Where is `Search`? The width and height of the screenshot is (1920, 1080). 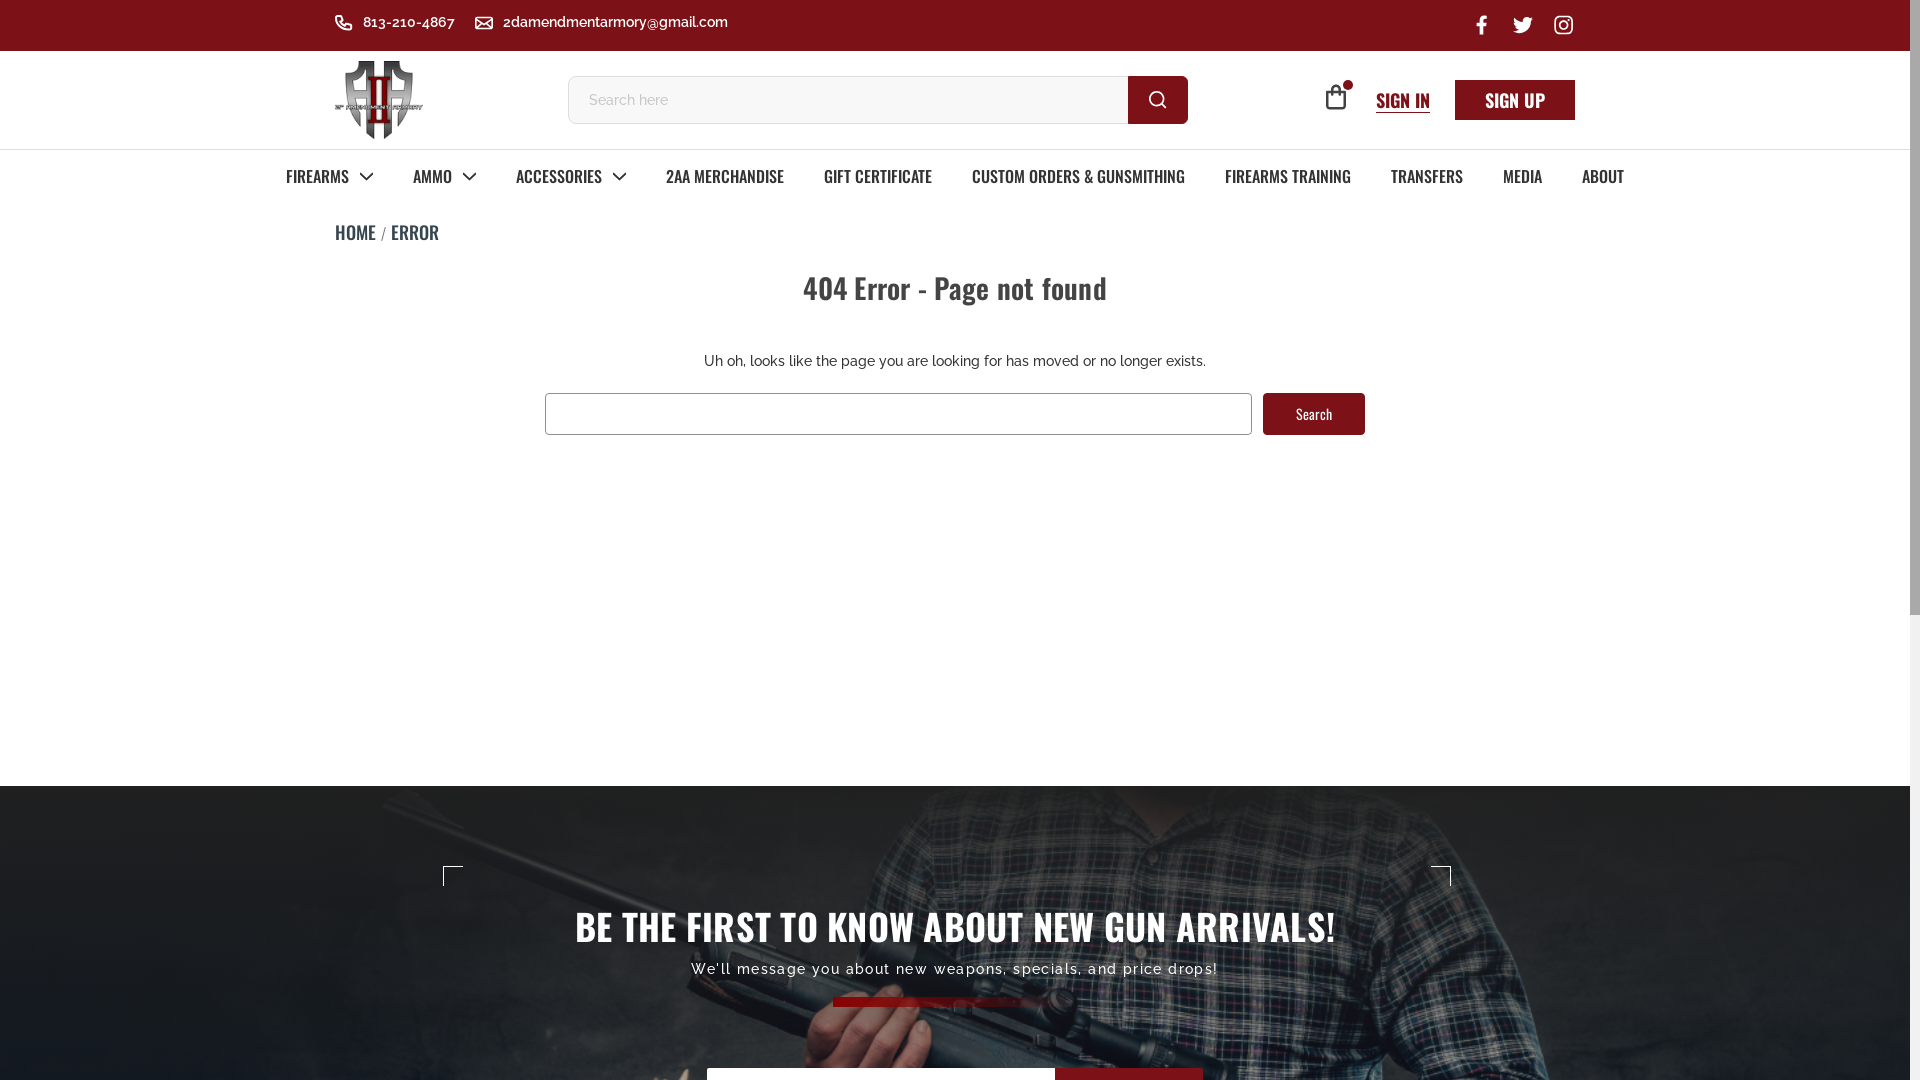 Search is located at coordinates (1158, 100).